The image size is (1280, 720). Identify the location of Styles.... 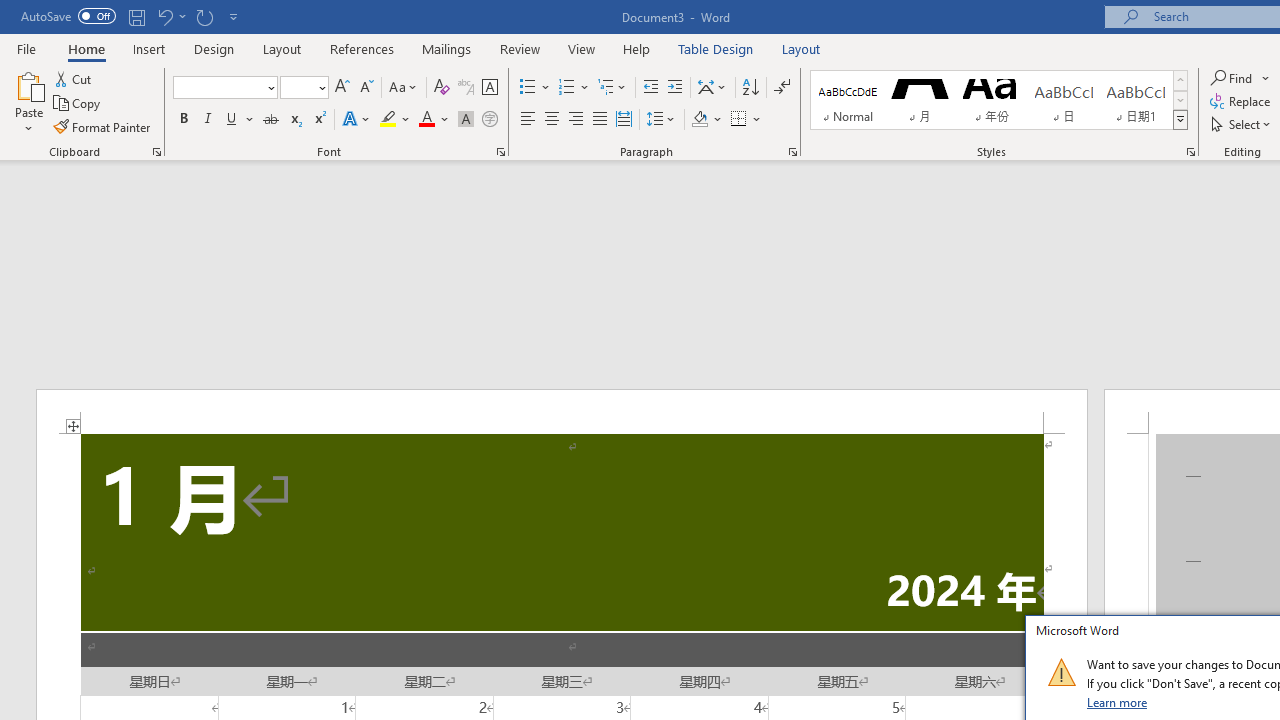
(1190, 152).